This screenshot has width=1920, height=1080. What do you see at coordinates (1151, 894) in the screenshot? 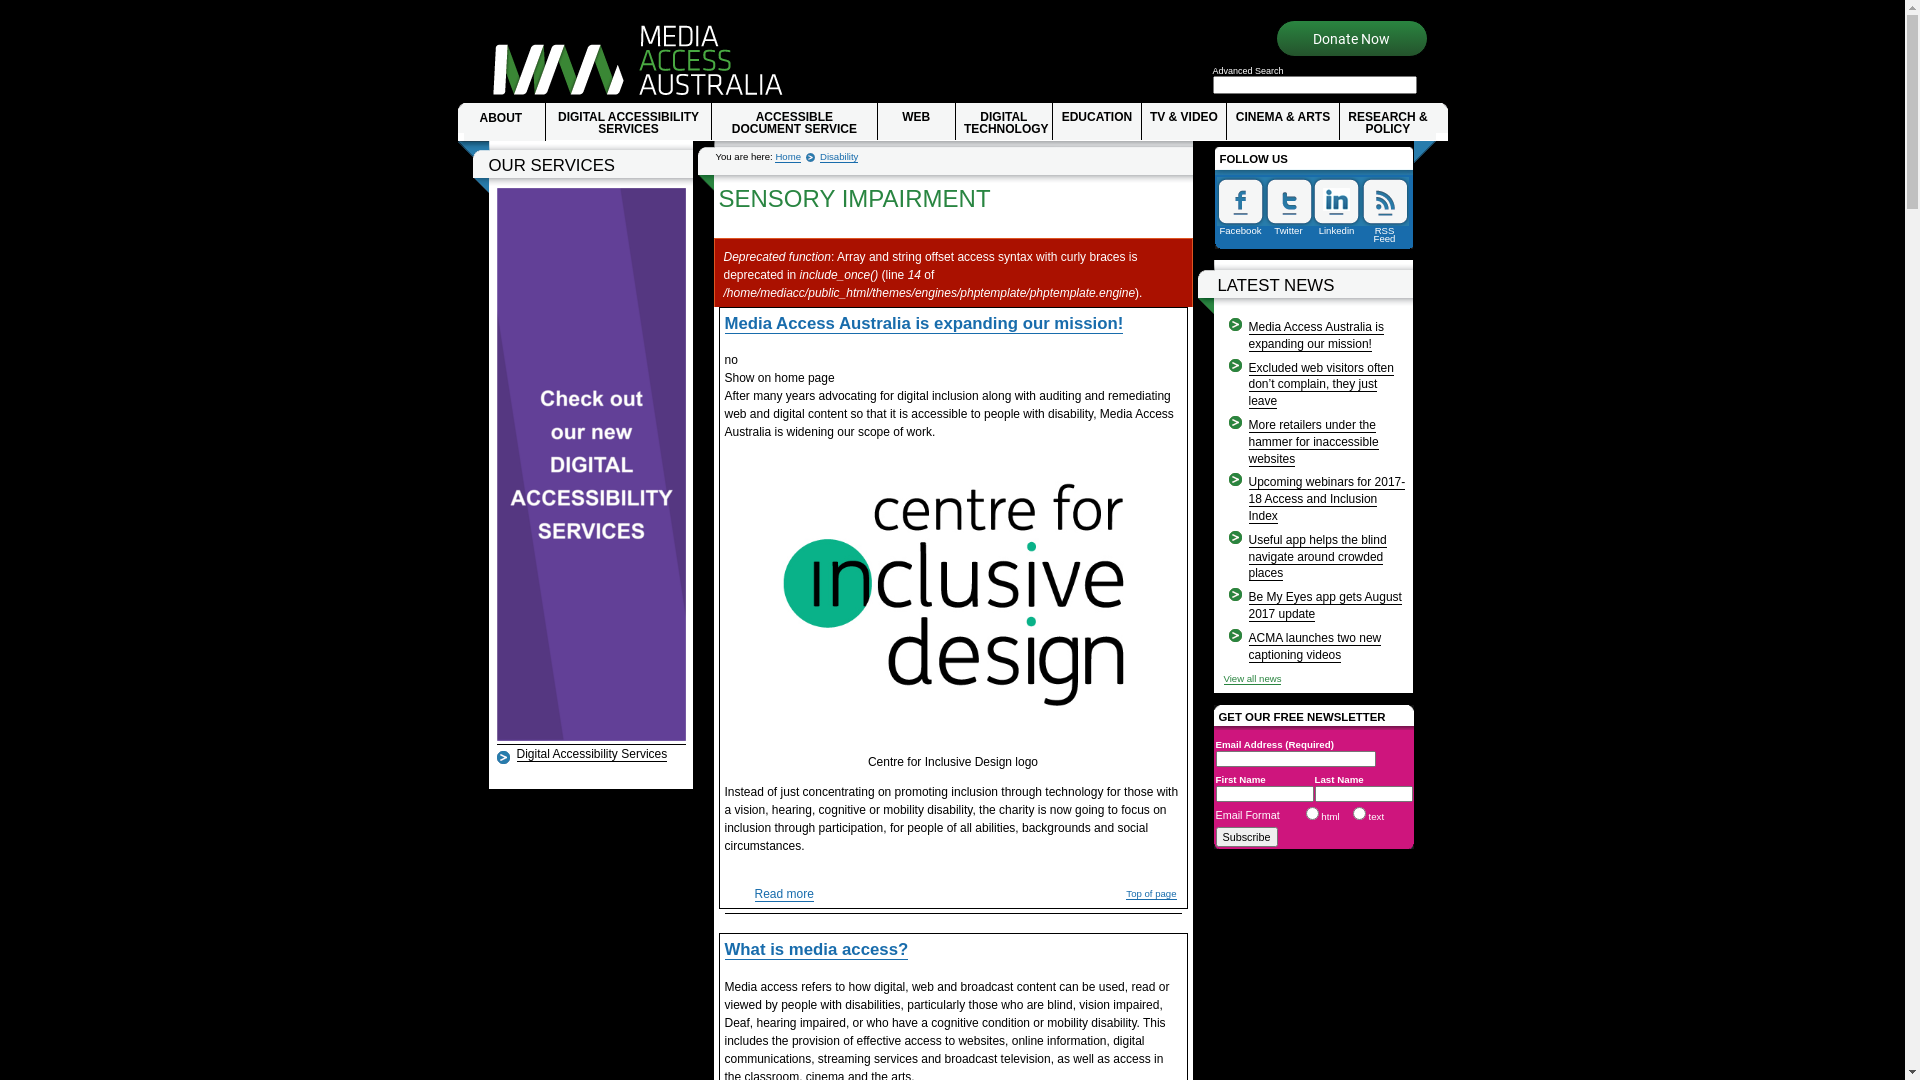
I see `Top of page` at bounding box center [1151, 894].